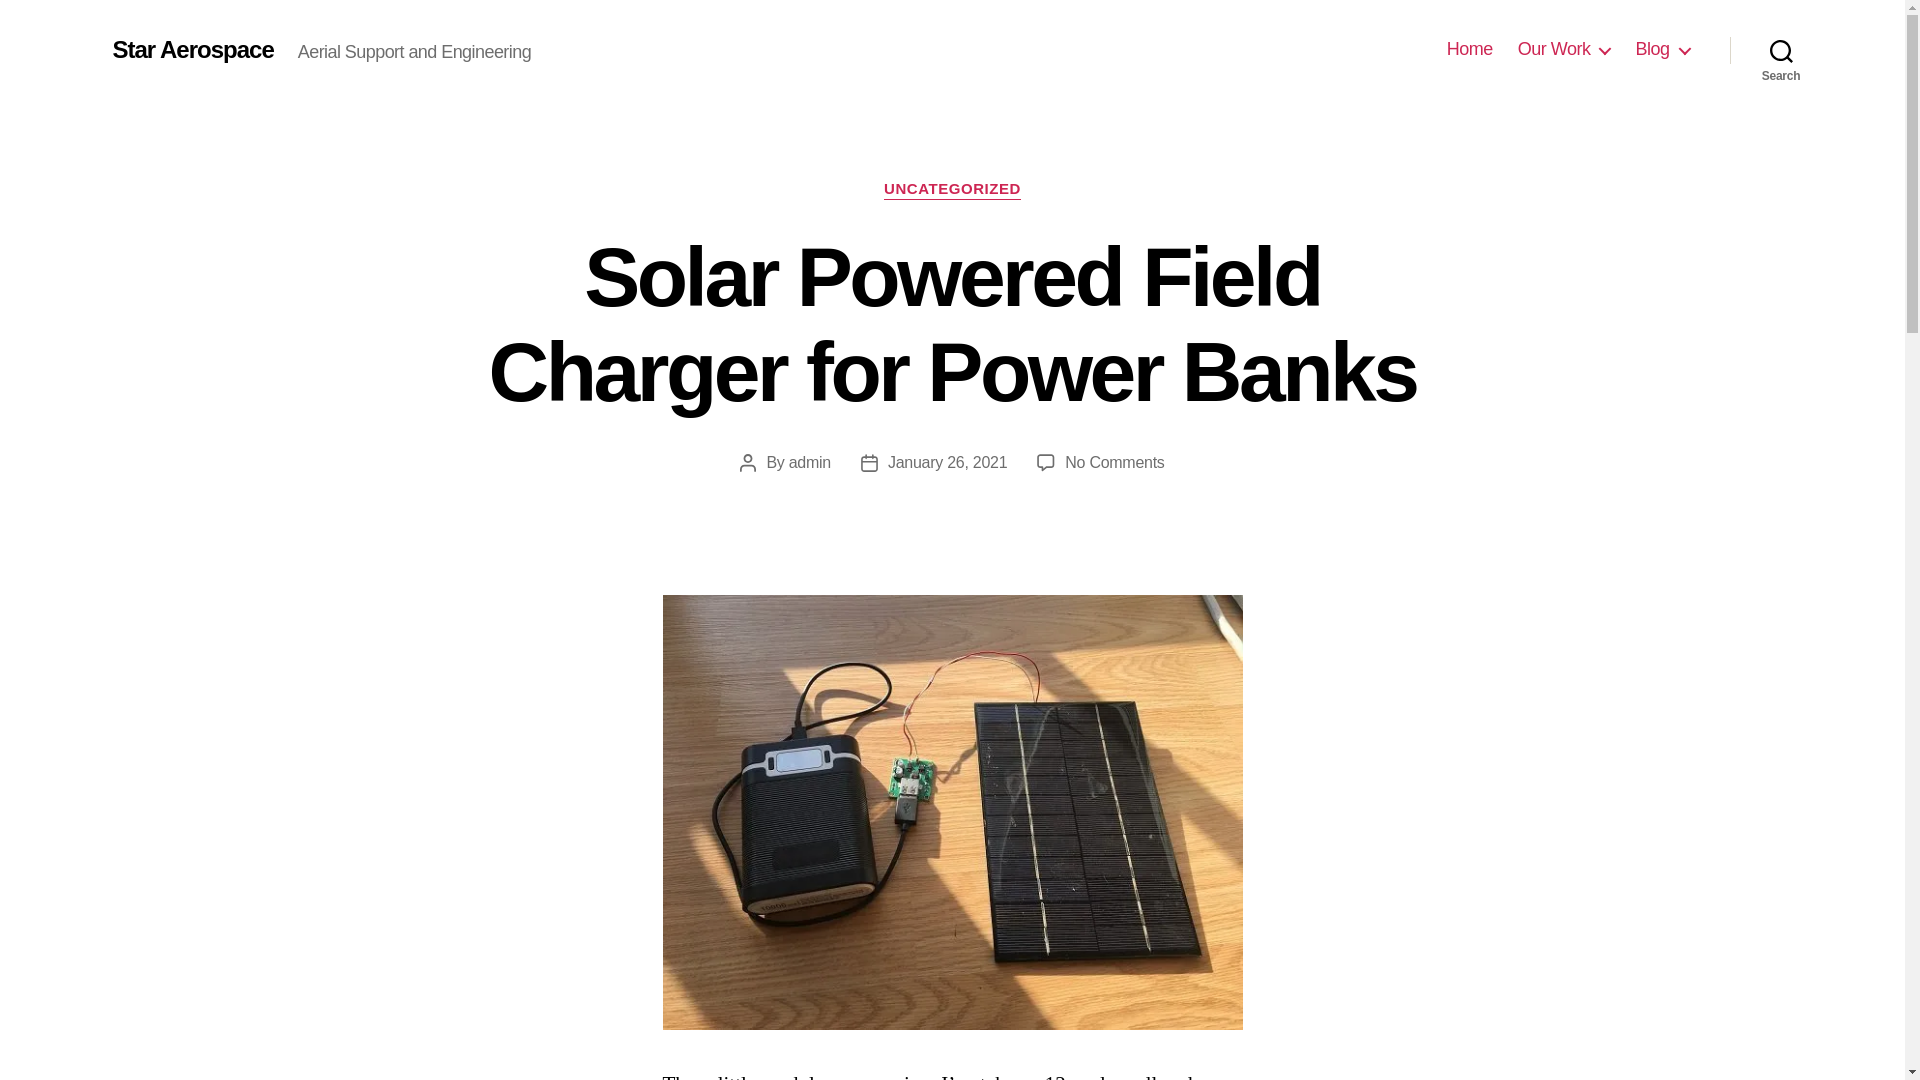  What do you see at coordinates (1564, 49) in the screenshot?
I see `Star Aerospace` at bounding box center [1564, 49].